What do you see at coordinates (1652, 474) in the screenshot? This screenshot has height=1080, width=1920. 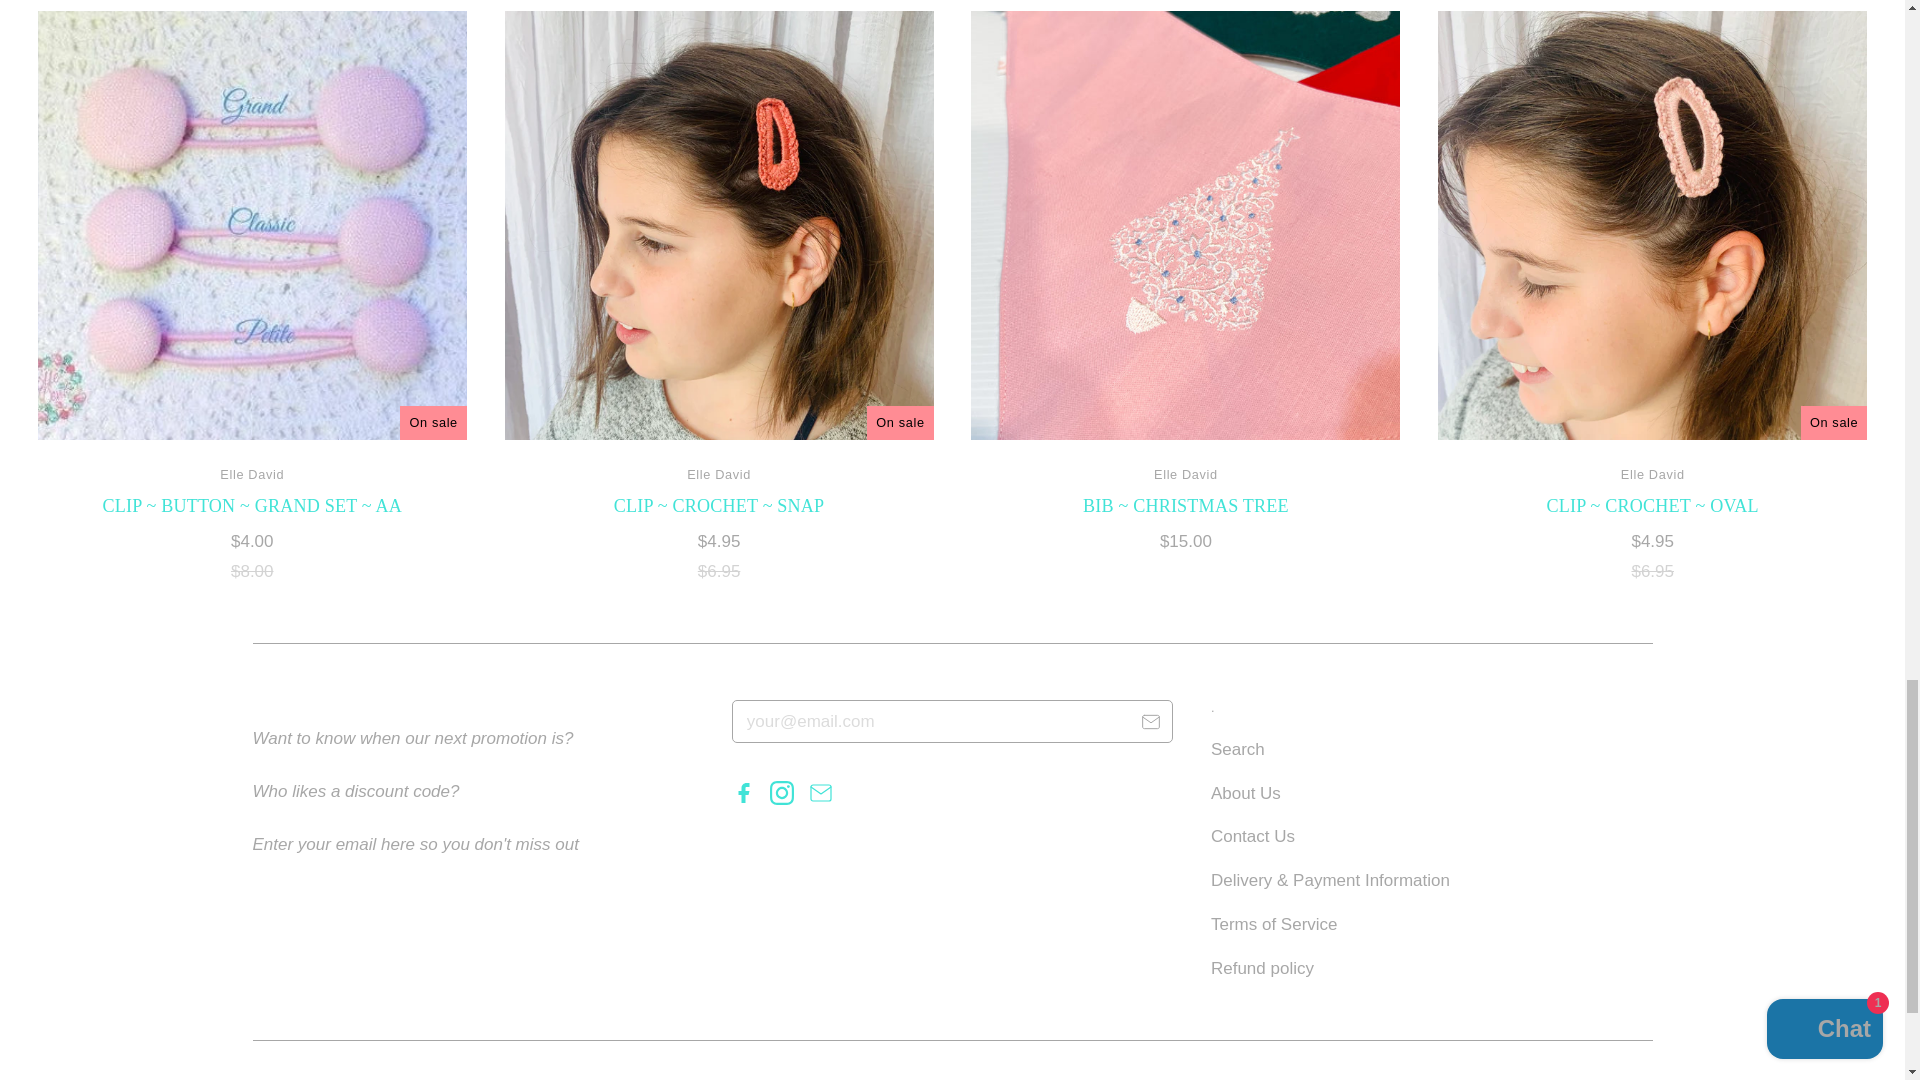 I see `Elle David` at bounding box center [1652, 474].